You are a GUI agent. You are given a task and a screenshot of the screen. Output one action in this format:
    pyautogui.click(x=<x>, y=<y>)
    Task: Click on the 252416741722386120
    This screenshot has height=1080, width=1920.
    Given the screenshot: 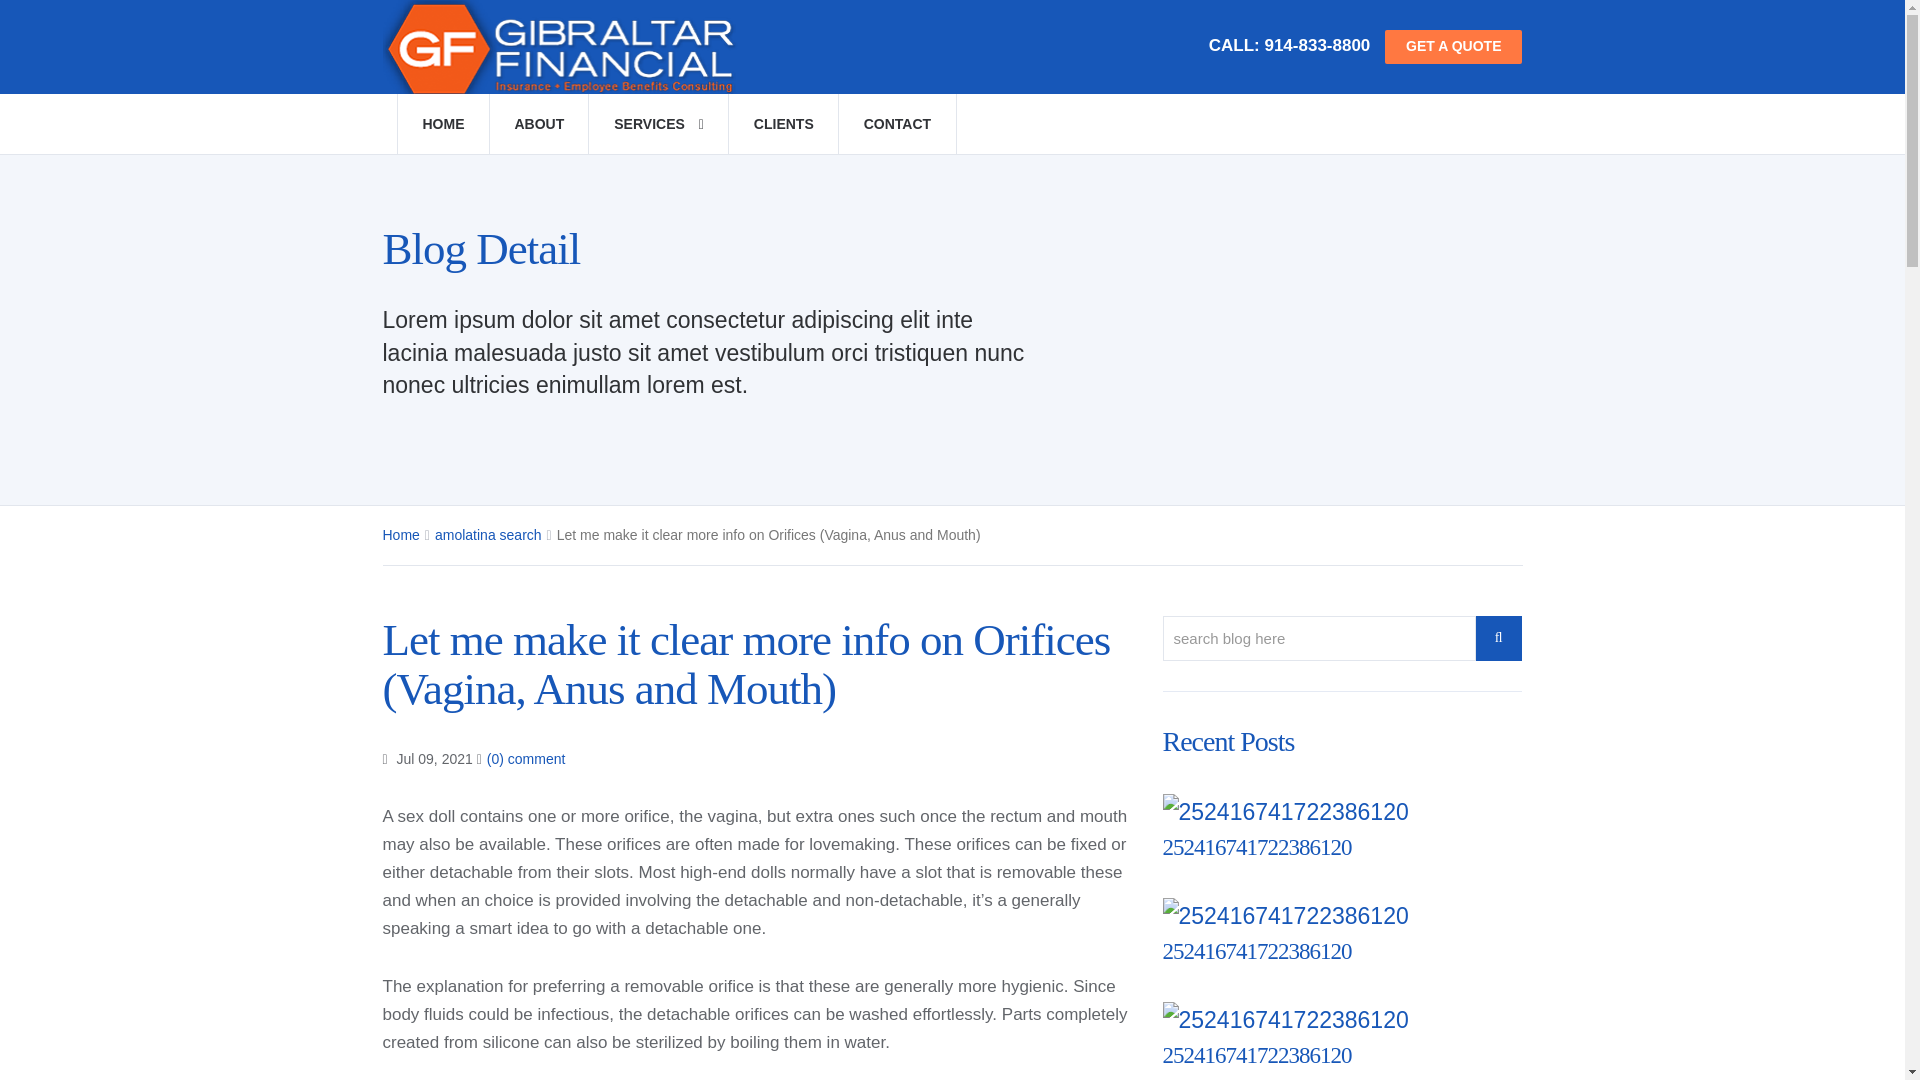 What is the action you would take?
    pyautogui.click(x=1256, y=1056)
    